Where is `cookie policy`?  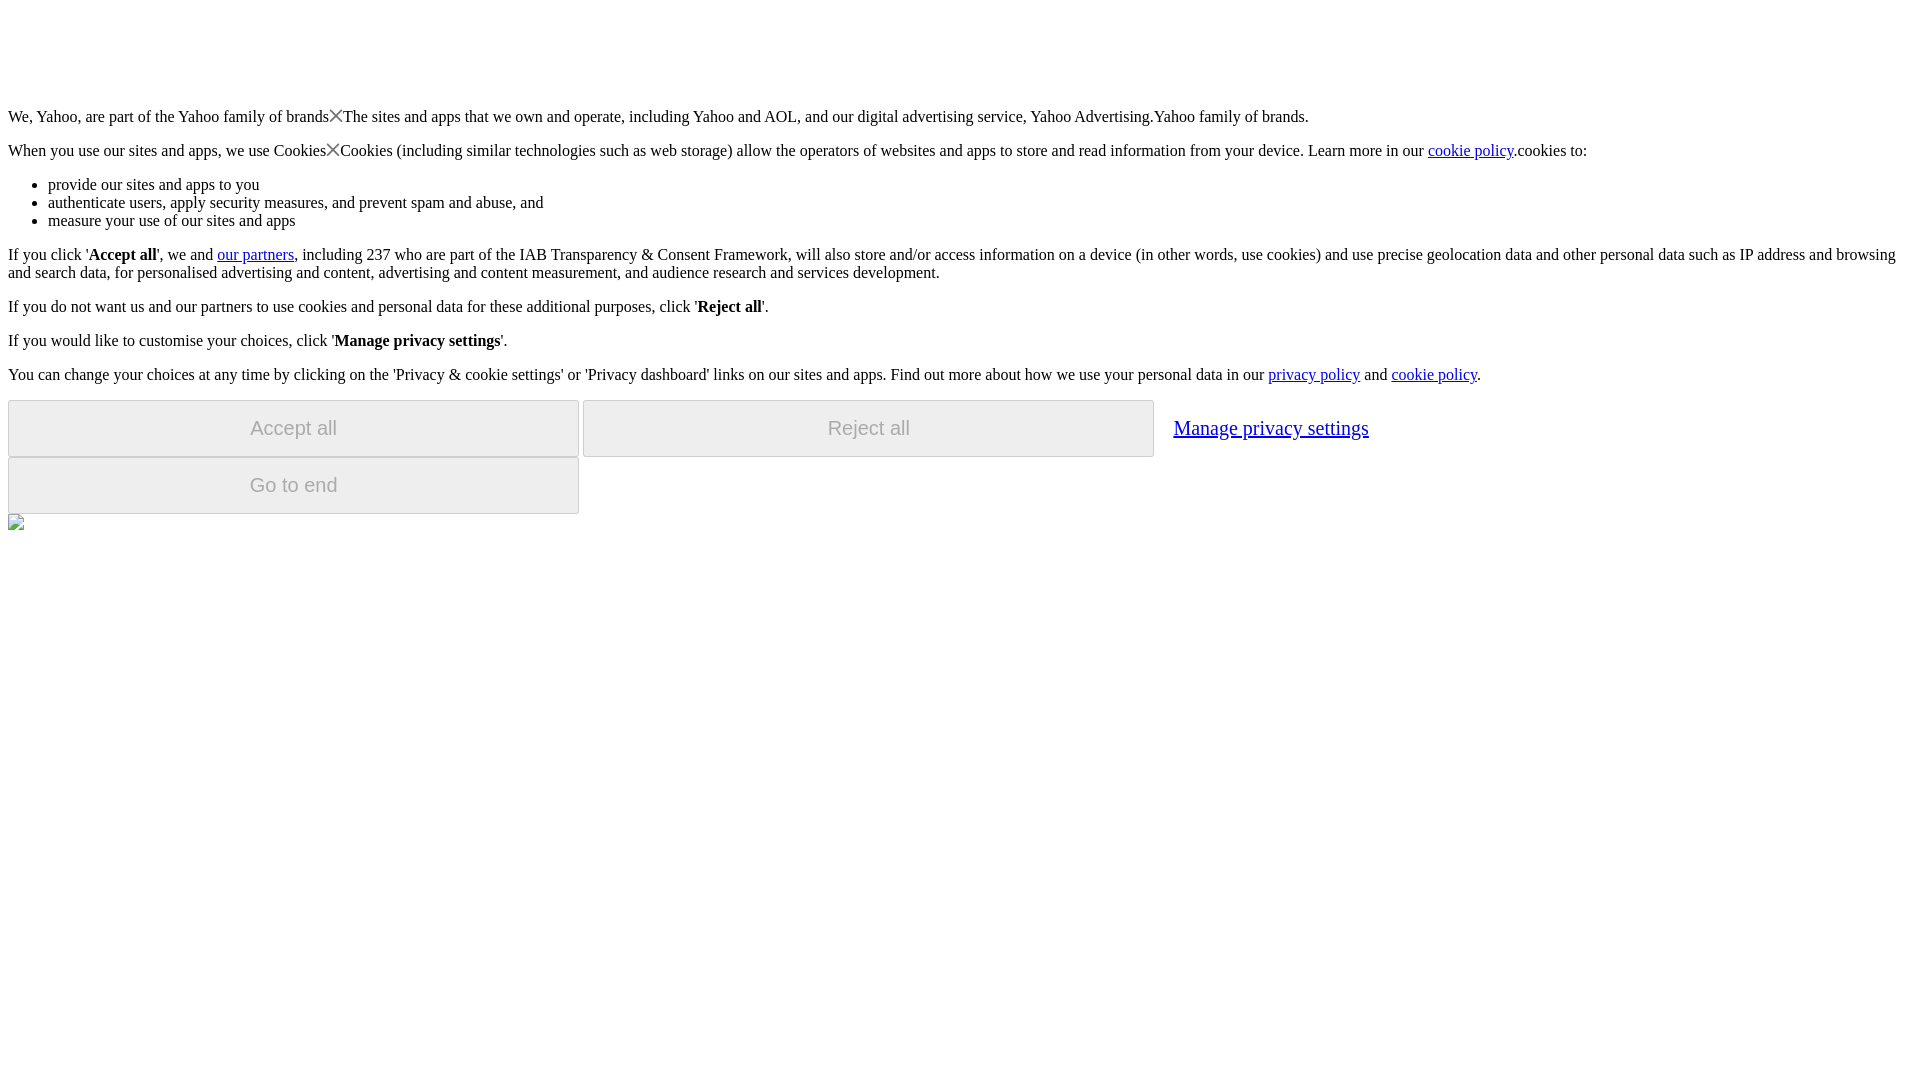 cookie policy is located at coordinates (1471, 150).